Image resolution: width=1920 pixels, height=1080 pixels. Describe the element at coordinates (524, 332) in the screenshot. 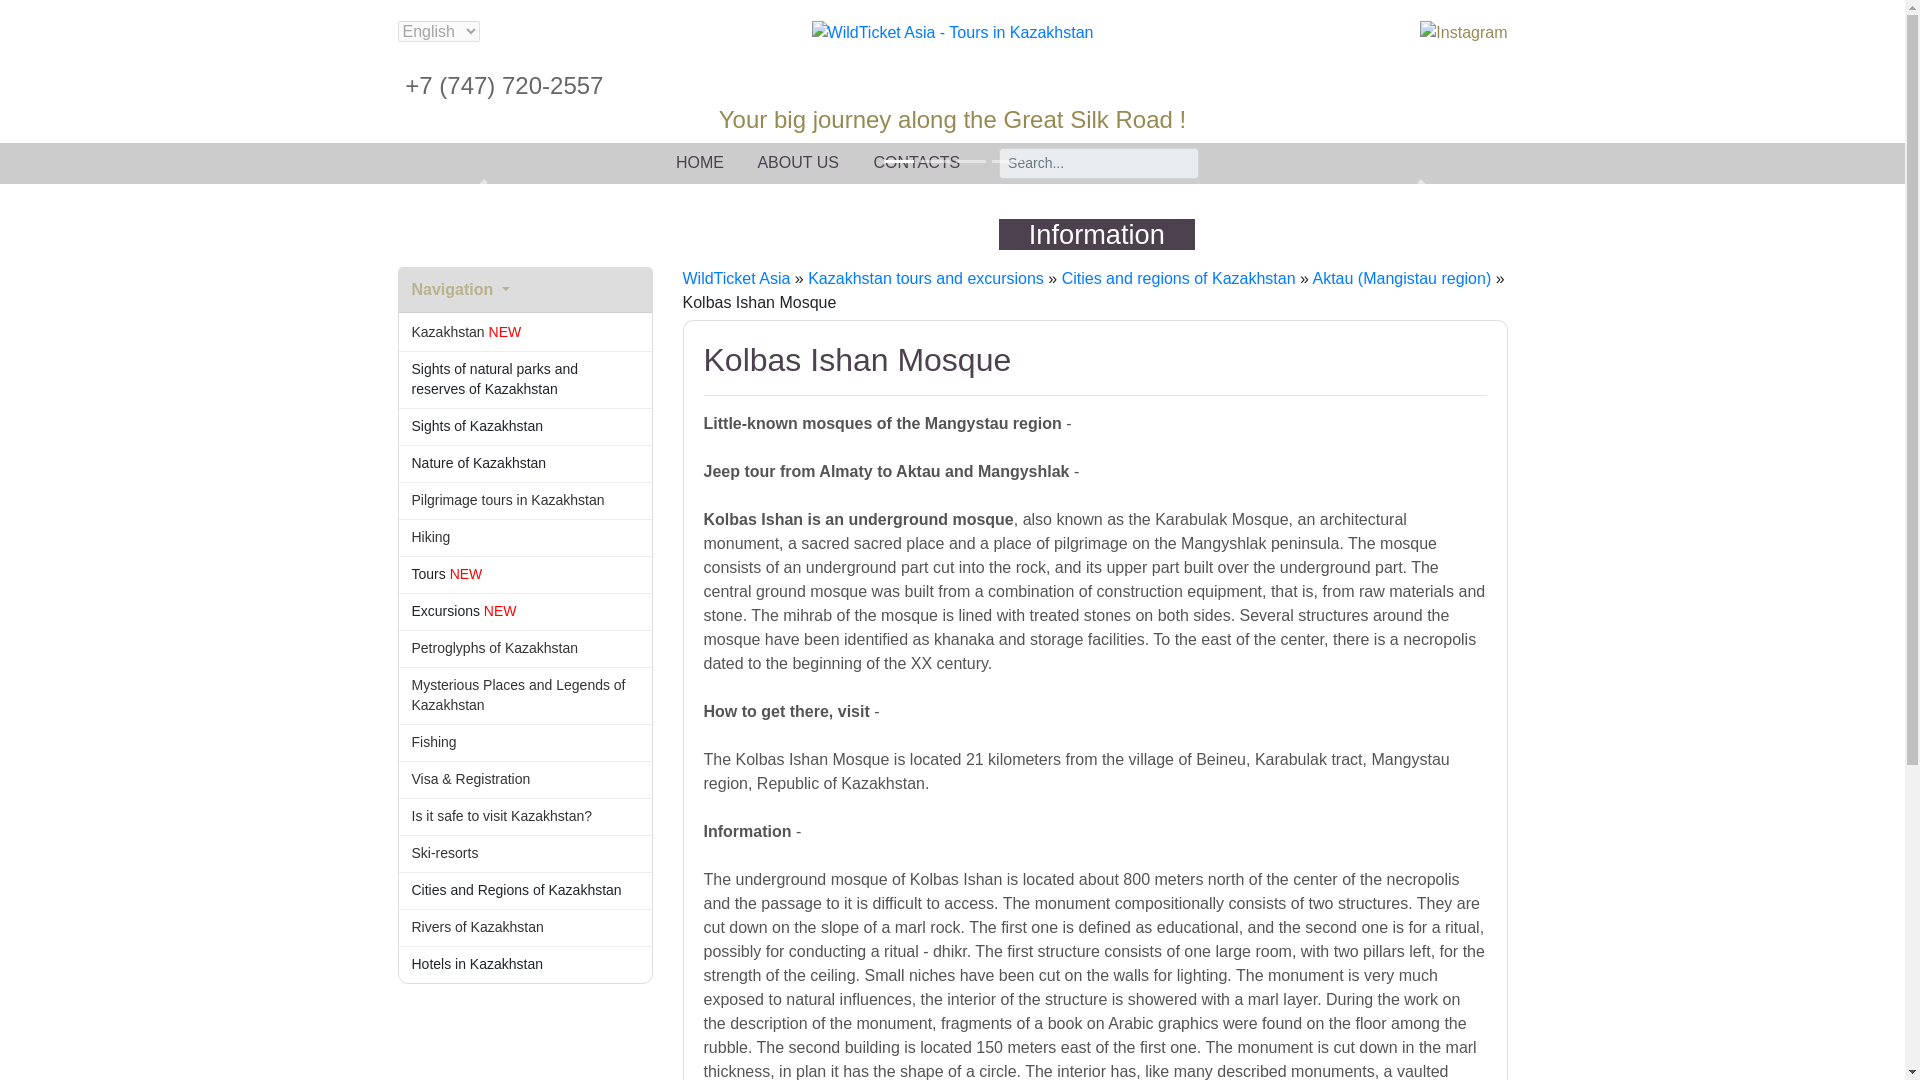

I see `Kazakhstan NEW` at that location.